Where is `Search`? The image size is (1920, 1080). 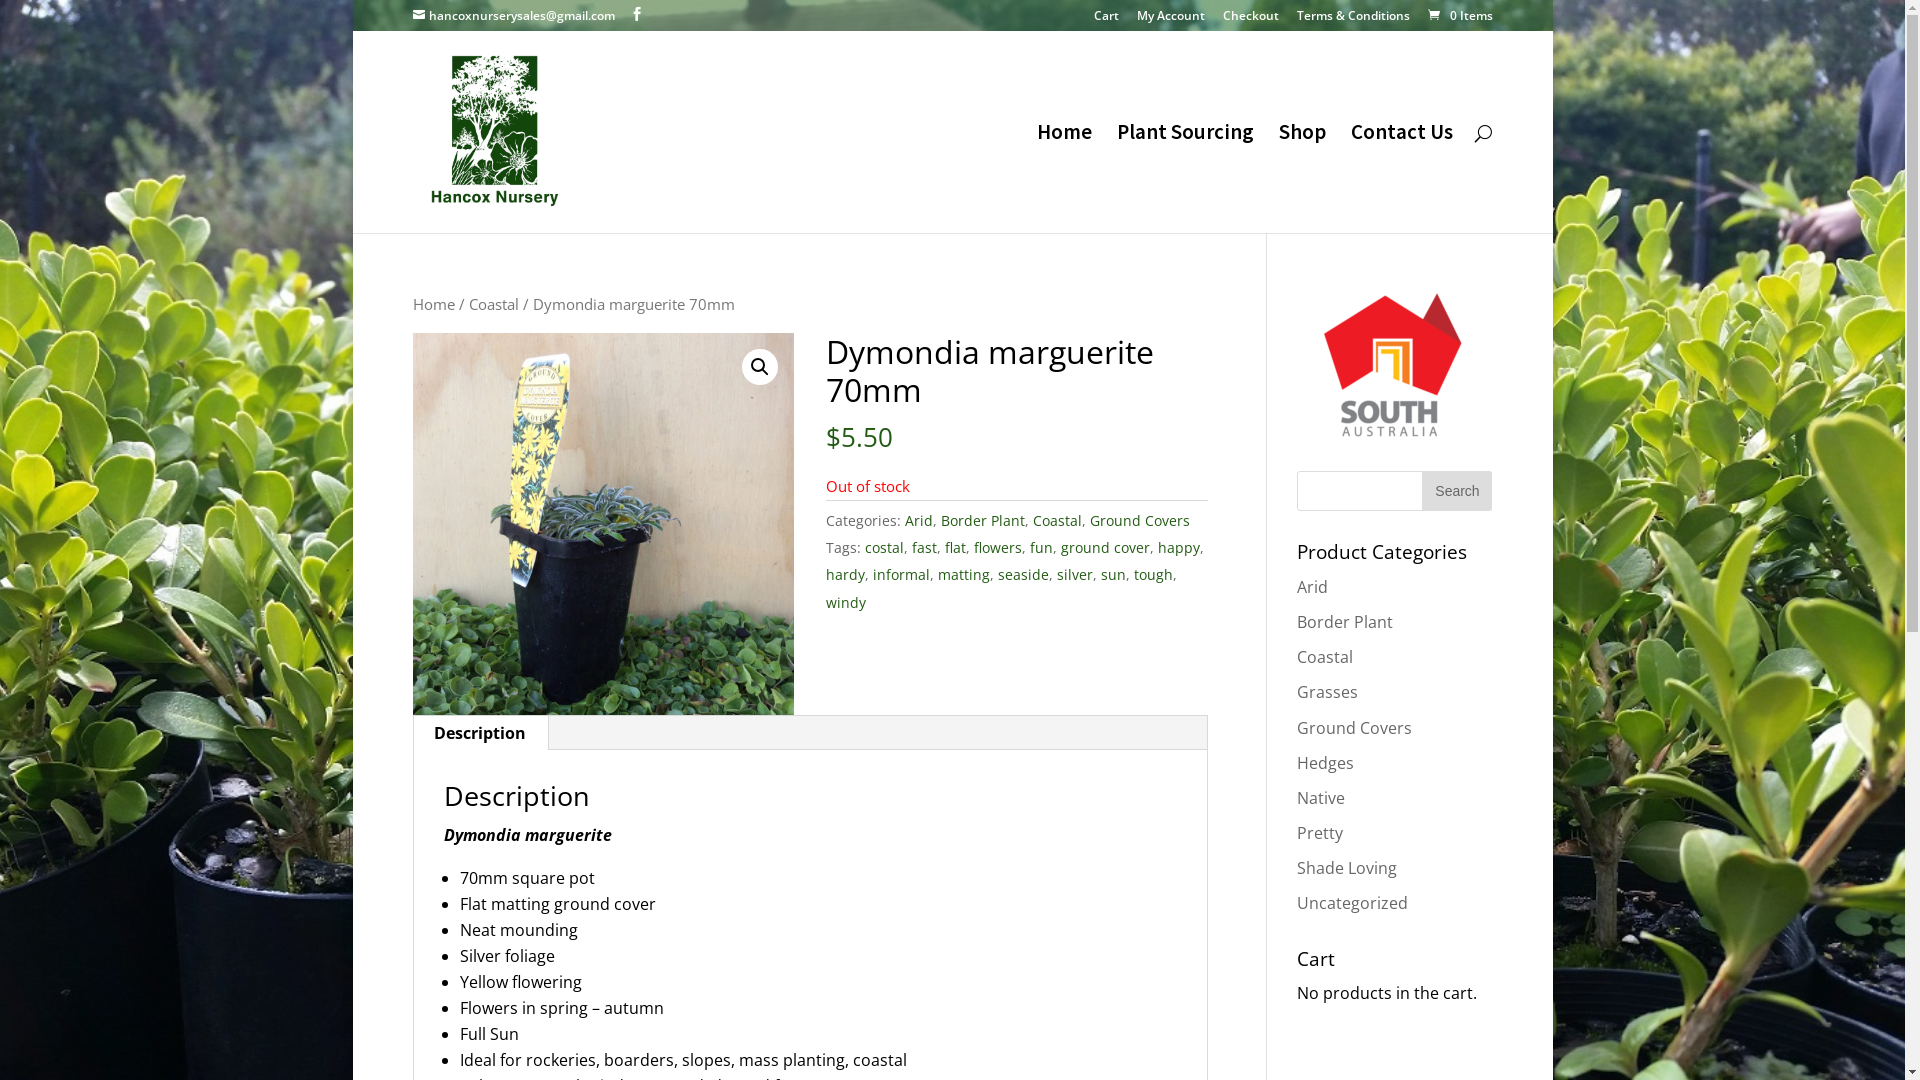 Search is located at coordinates (1457, 491).